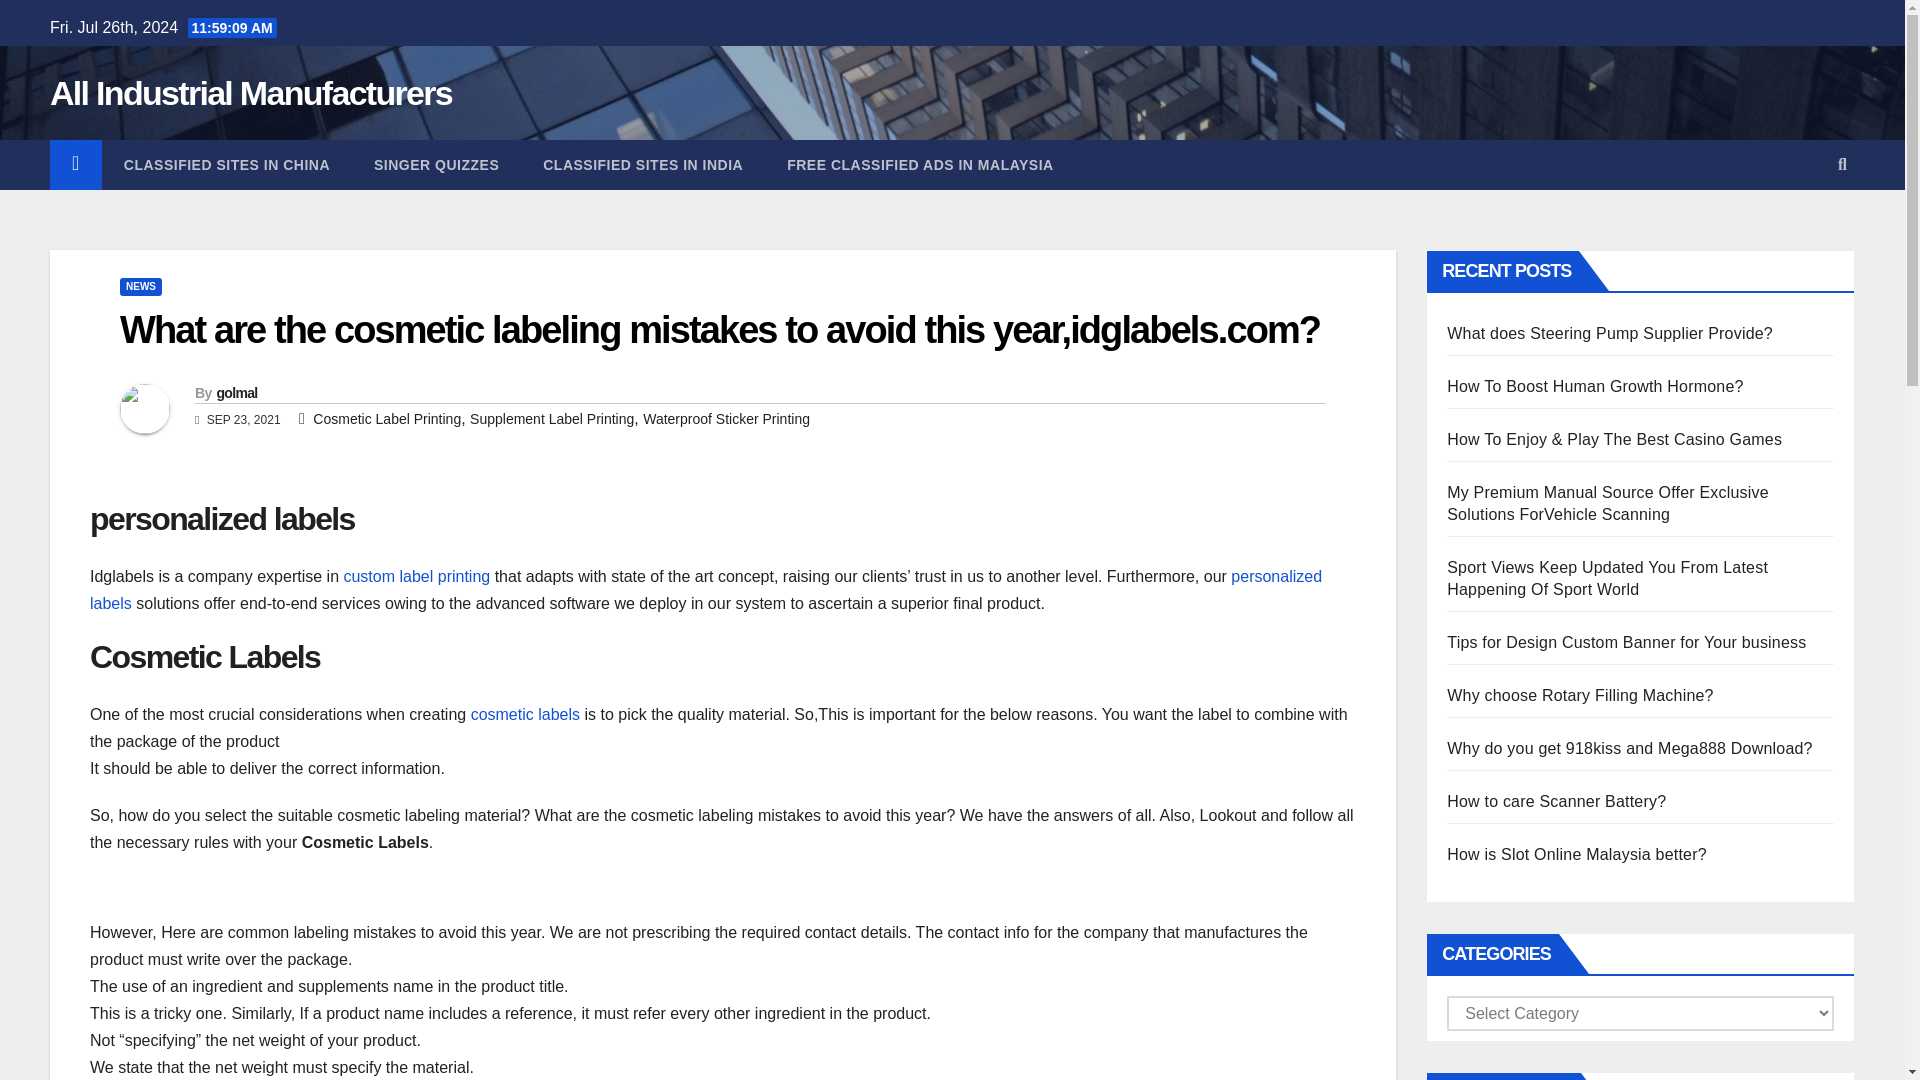 The width and height of the screenshot is (1920, 1080). Describe the element at coordinates (726, 418) in the screenshot. I see `Waterproof Sticker Printing` at that location.